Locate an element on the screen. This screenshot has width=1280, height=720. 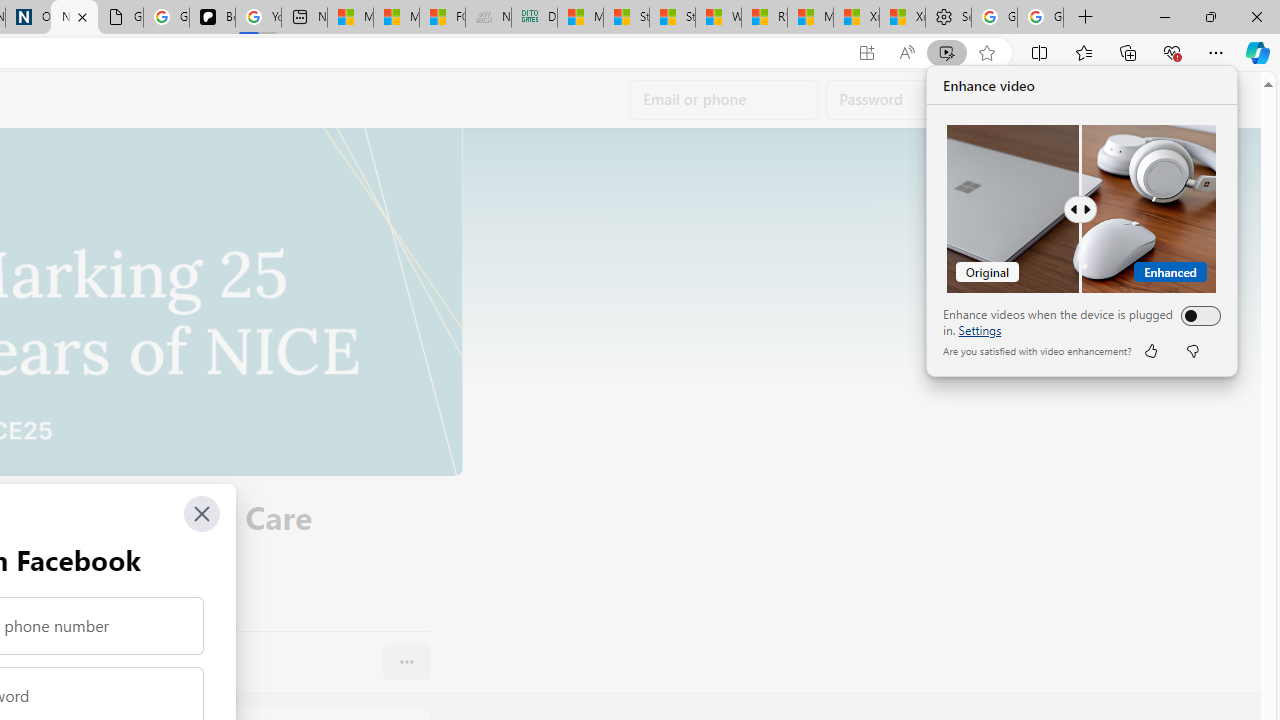
R******* | Trusted Community Engagement and Contributions is located at coordinates (764, 18).